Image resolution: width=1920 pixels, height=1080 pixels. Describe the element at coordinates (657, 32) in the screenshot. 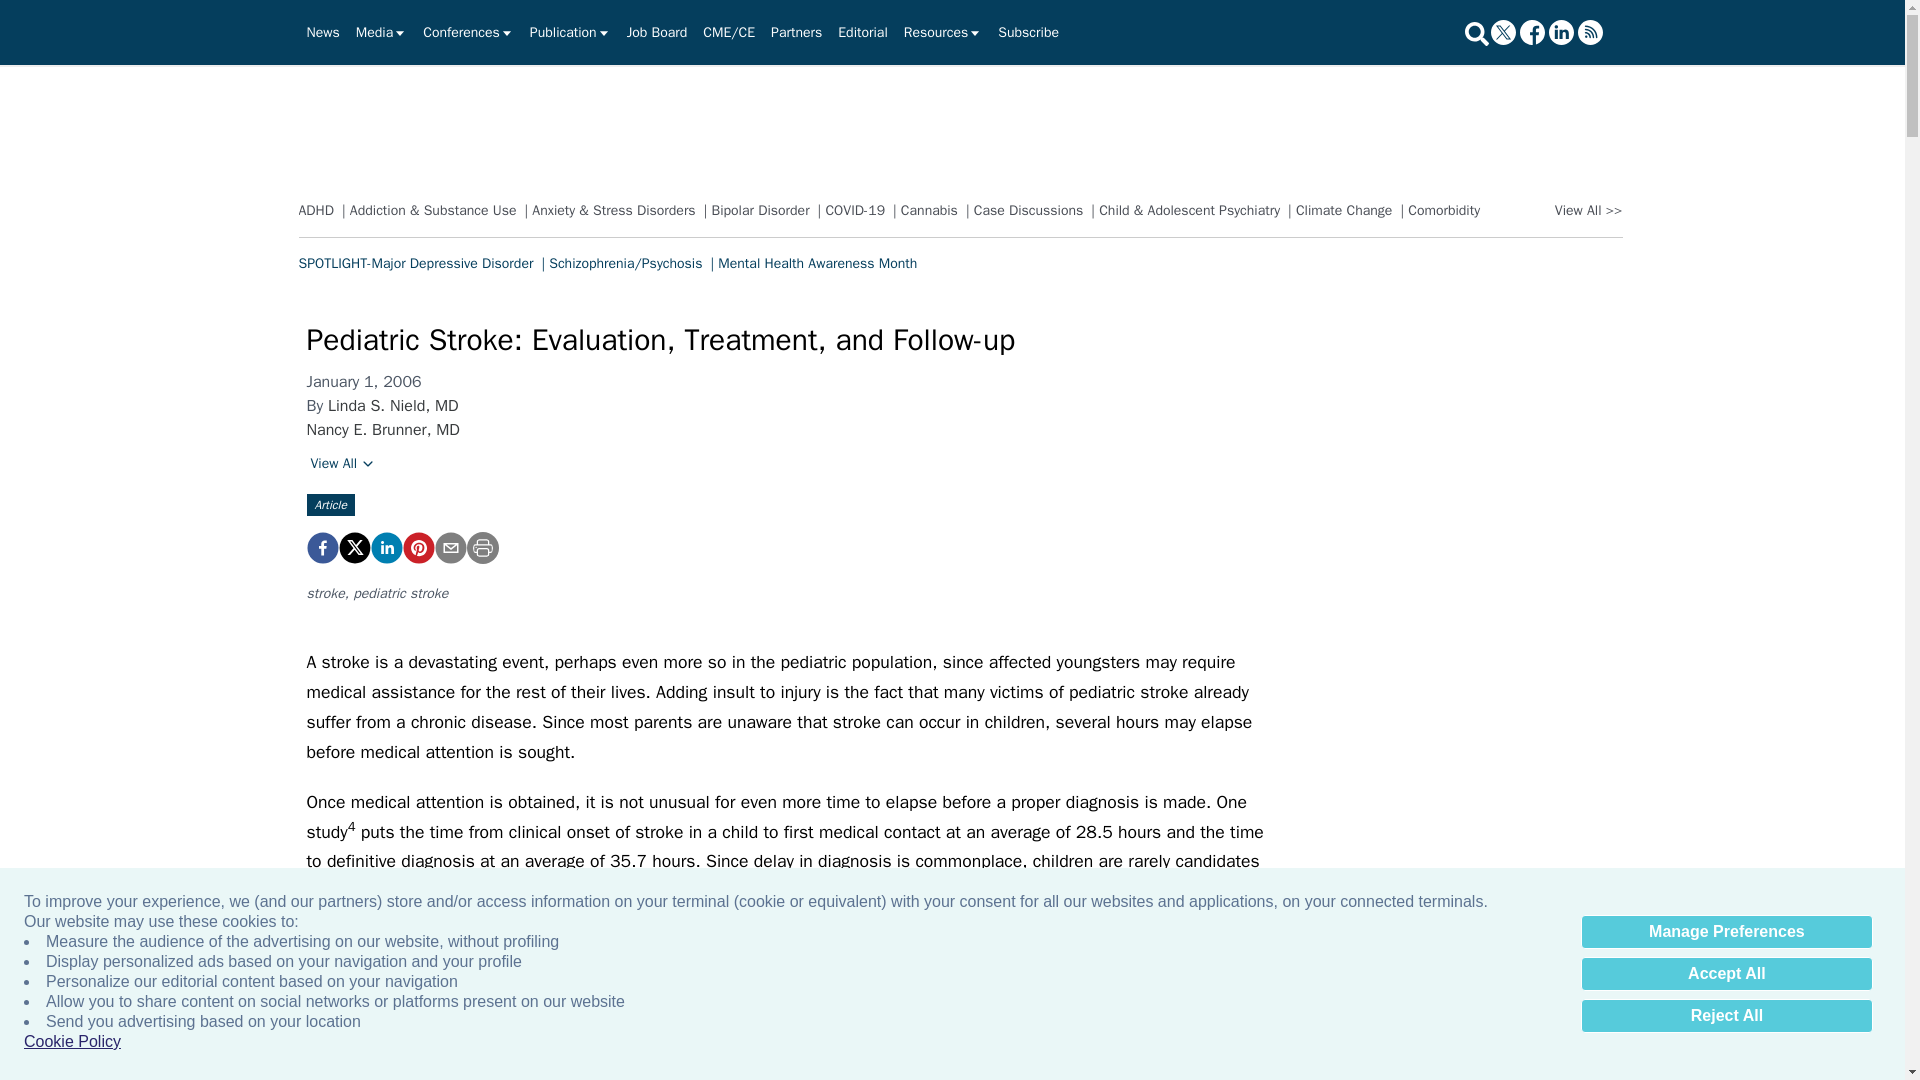

I see `Job Board` at that location.